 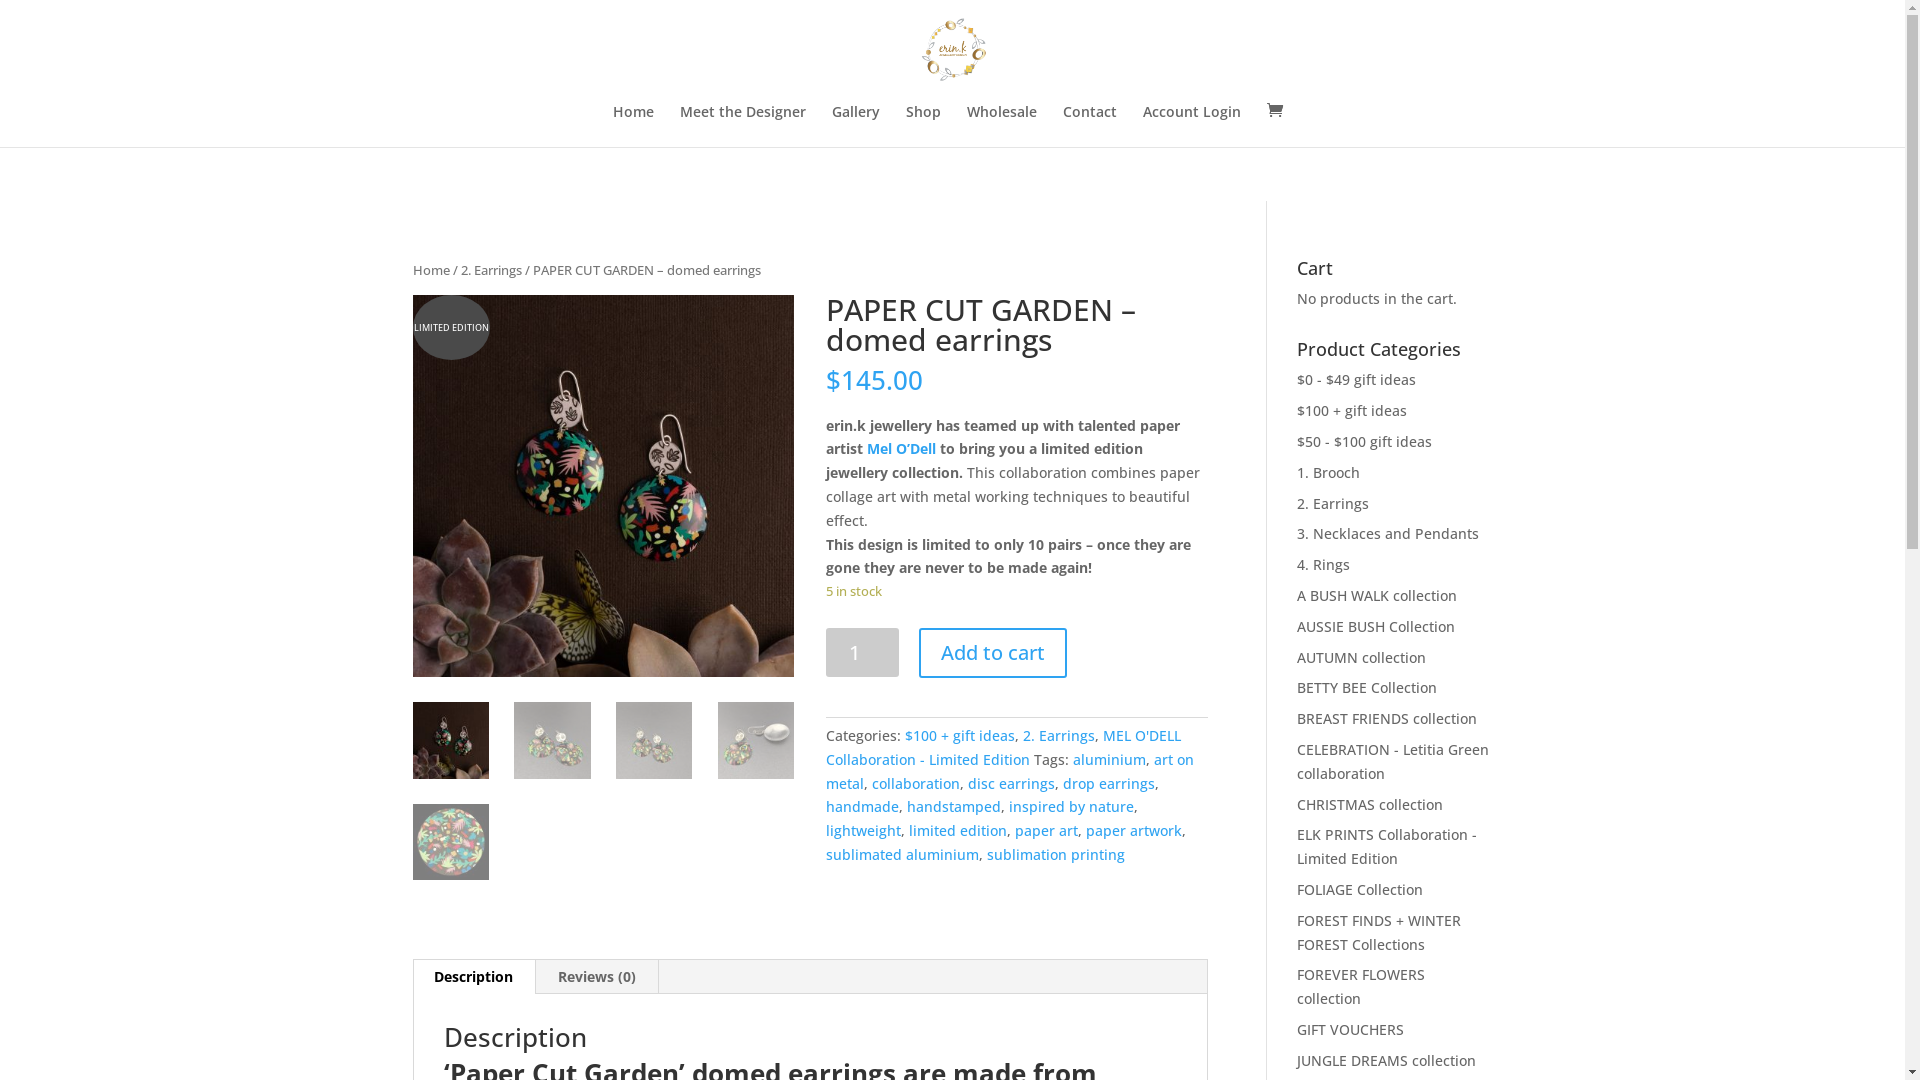 I want to click on paper art, so click(x=1046, y=830).